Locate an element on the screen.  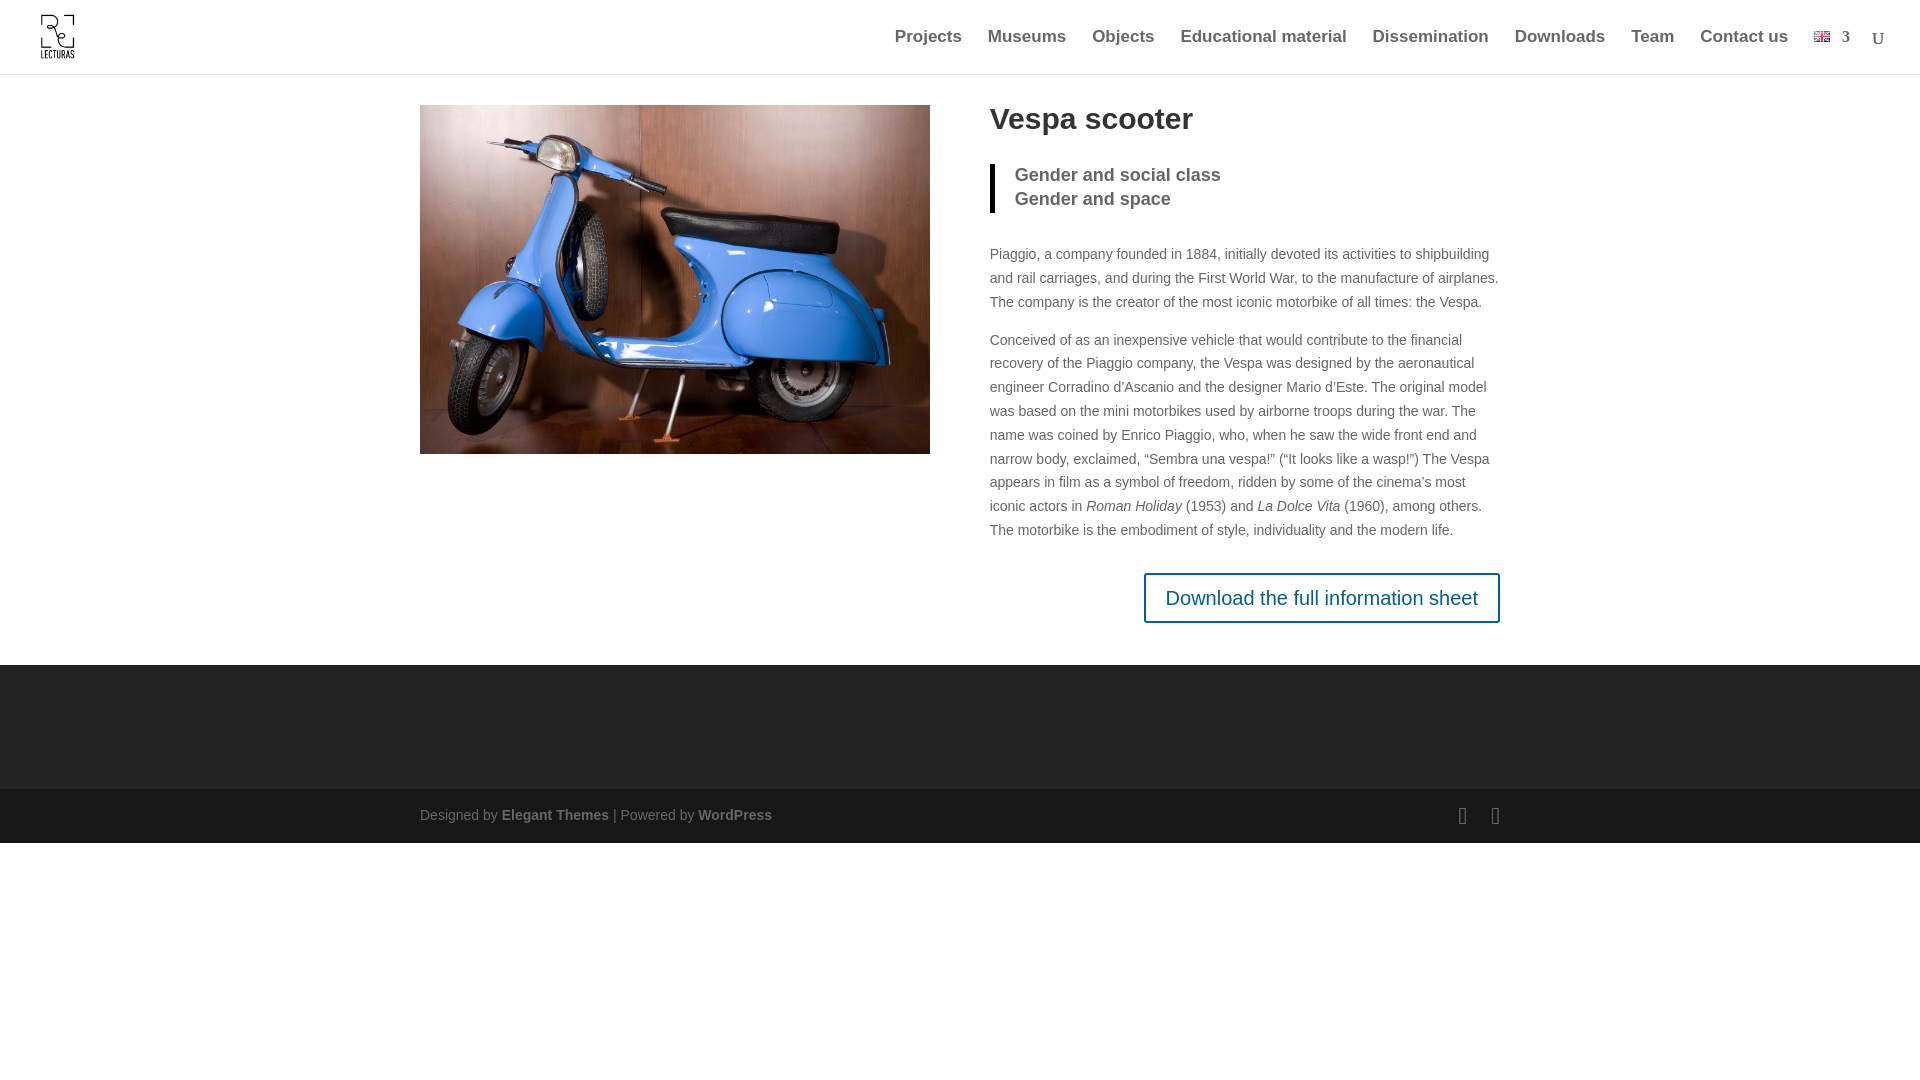
Dissemination is located at coordinates (1430, 52).